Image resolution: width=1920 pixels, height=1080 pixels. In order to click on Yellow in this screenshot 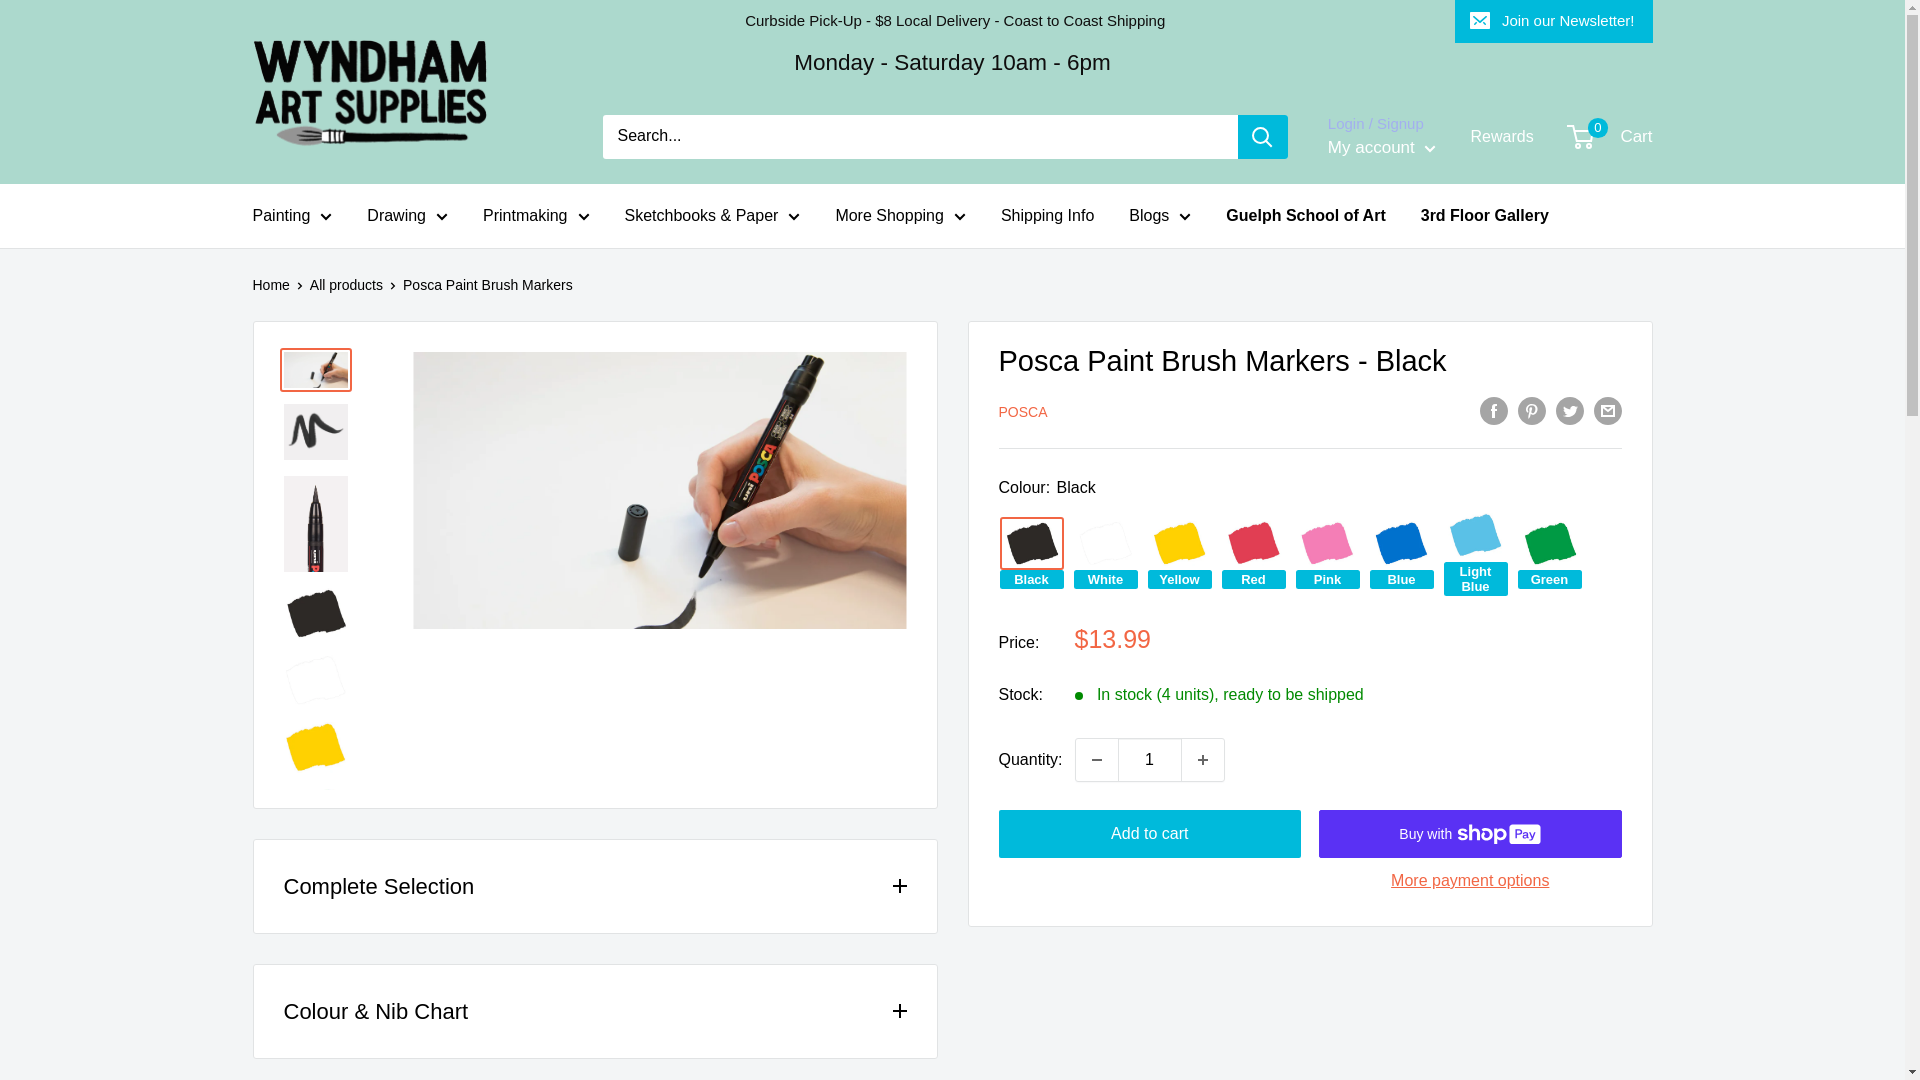, I will do `click(1180, 544)`.